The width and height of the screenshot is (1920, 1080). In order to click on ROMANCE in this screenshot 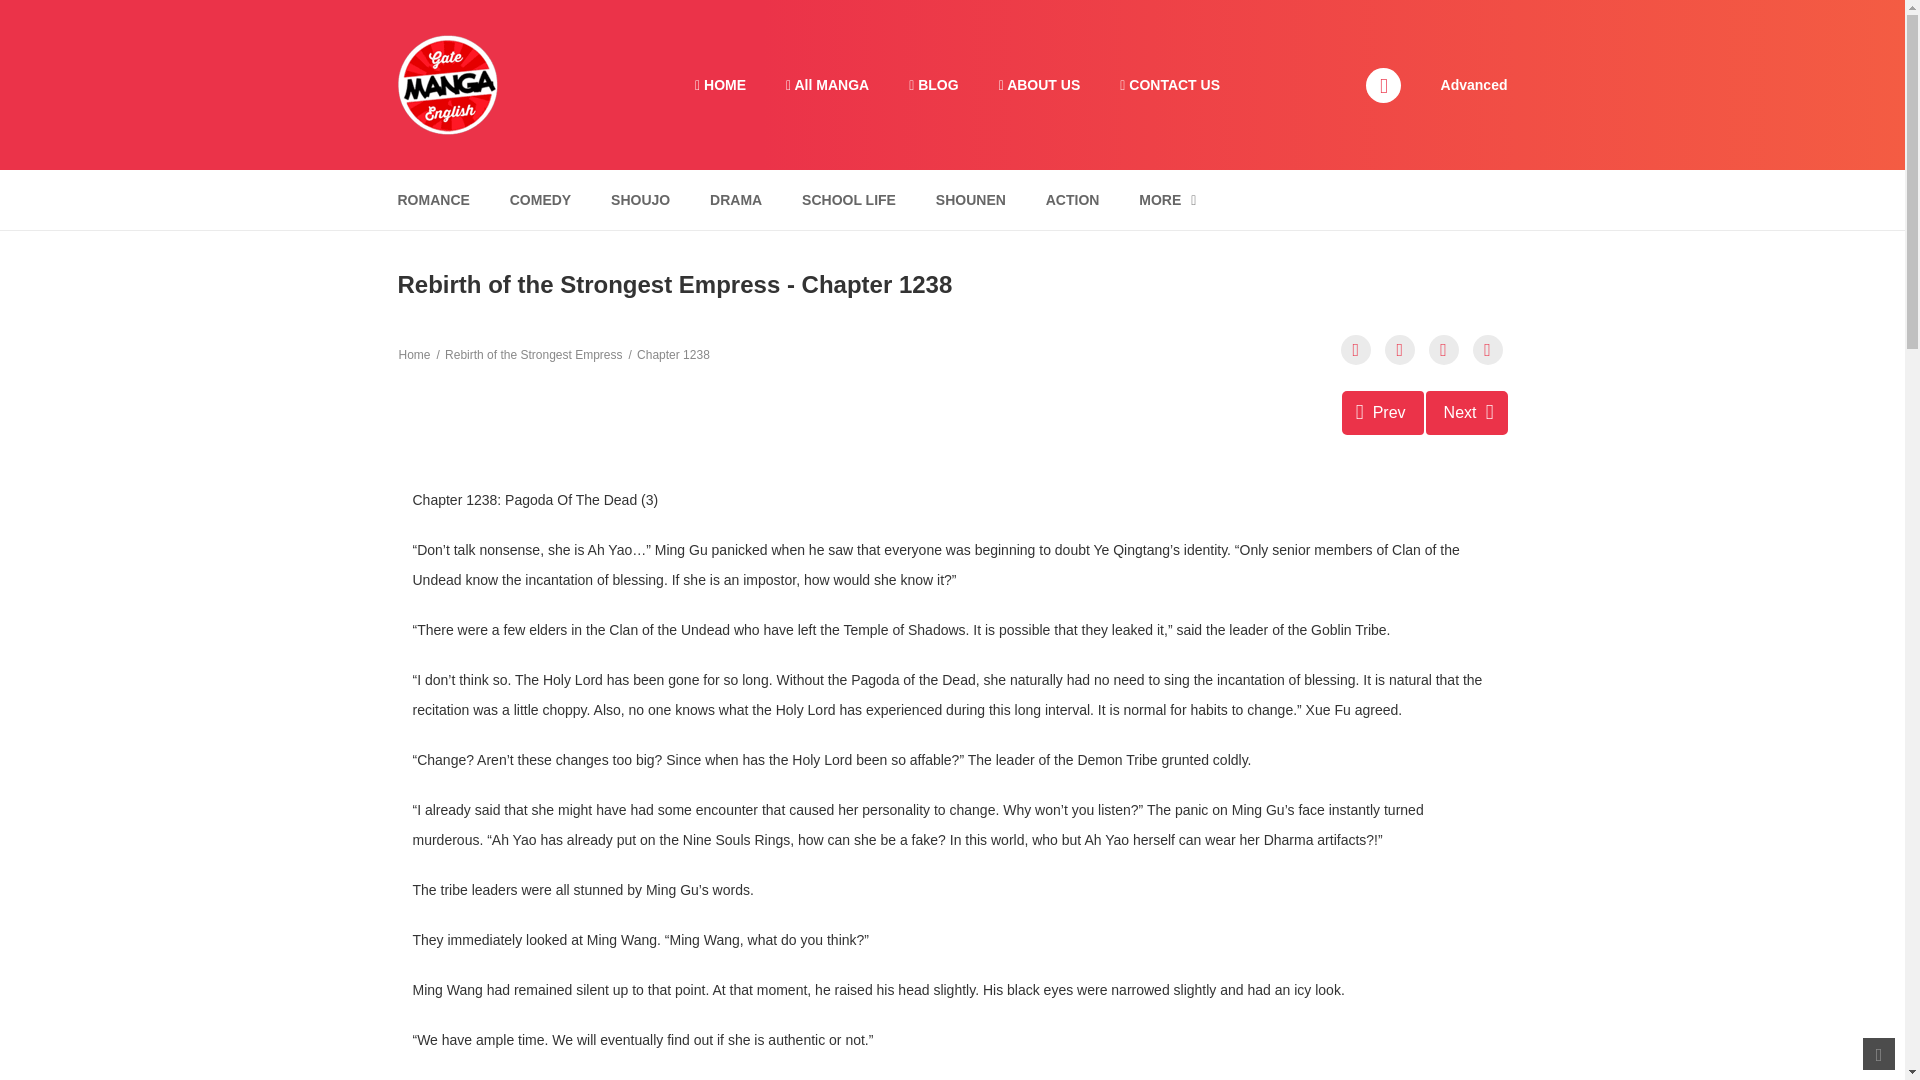, I will do `click(827, 85)`.